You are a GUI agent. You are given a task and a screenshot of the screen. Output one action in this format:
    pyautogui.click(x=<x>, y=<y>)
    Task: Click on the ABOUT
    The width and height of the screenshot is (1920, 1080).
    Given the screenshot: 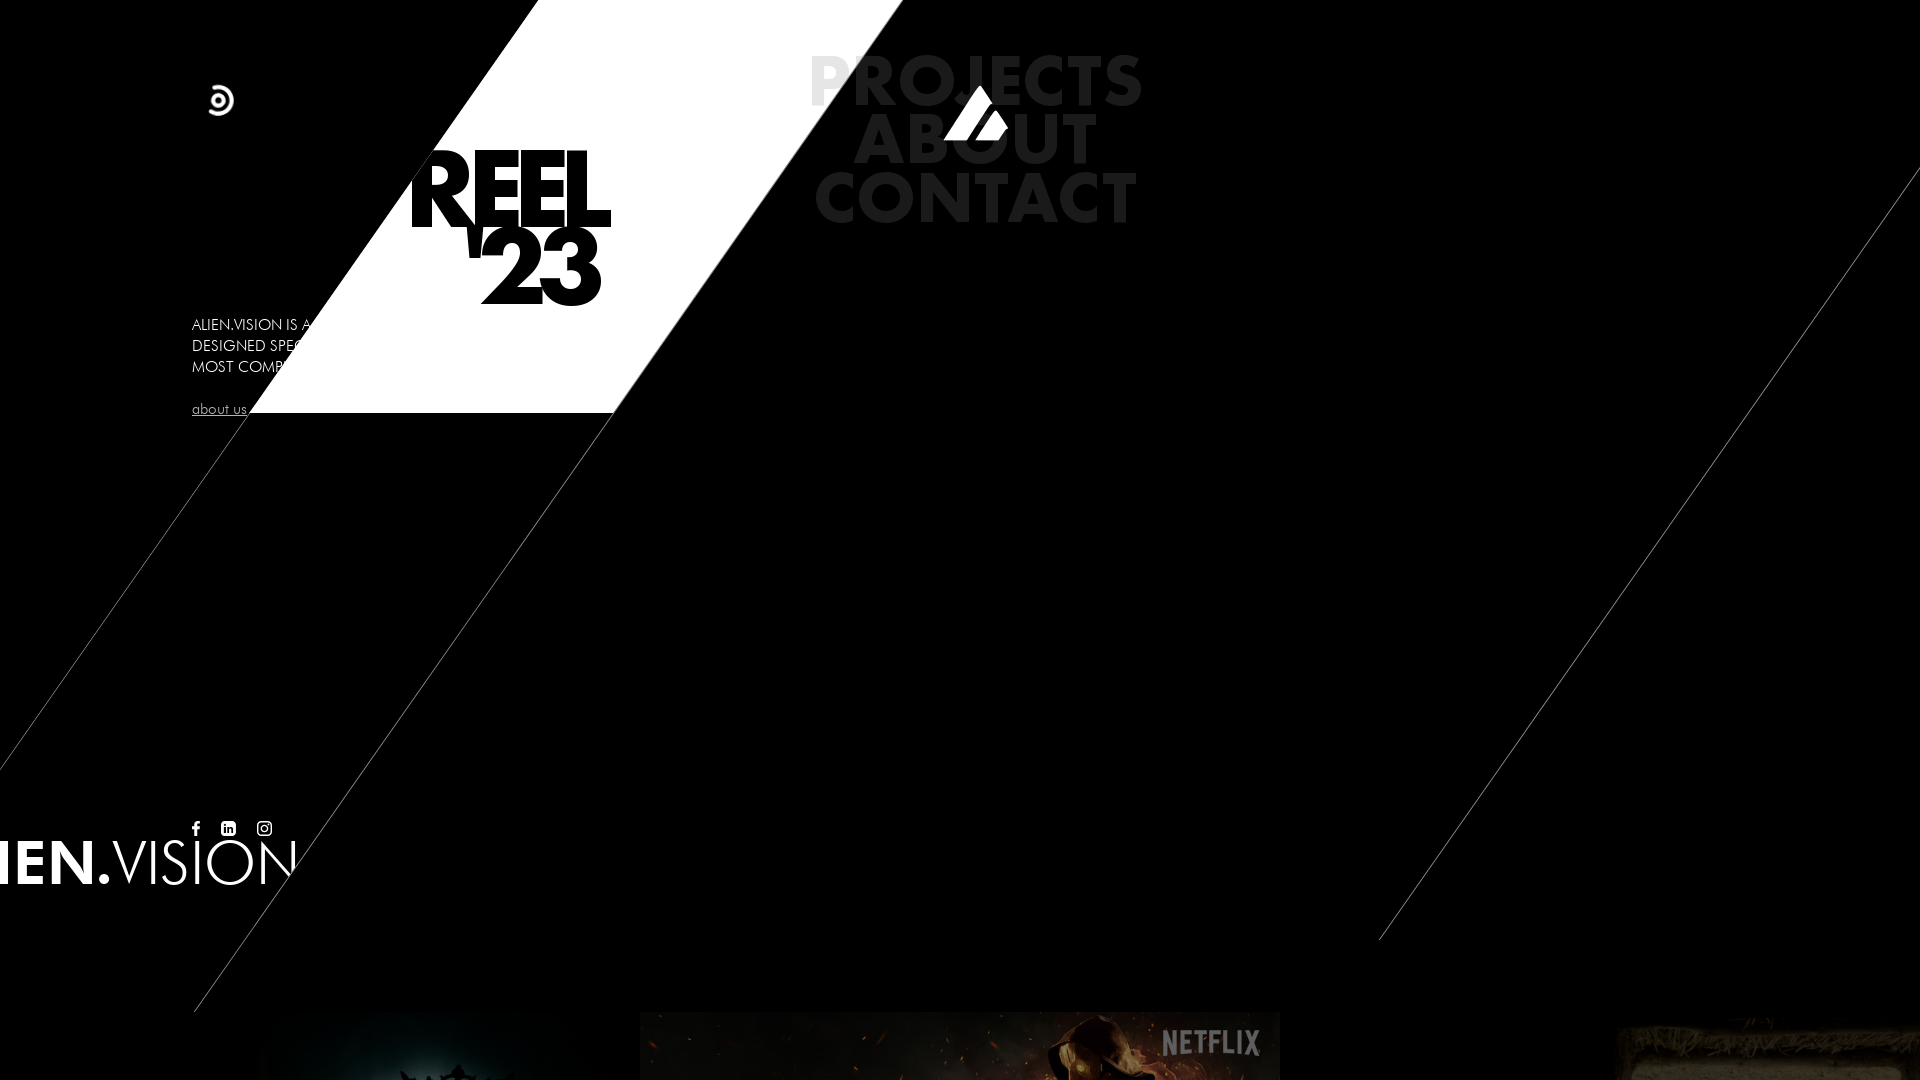 What is the action you would take?
    pyautogui.click(x=975, y=138)
    